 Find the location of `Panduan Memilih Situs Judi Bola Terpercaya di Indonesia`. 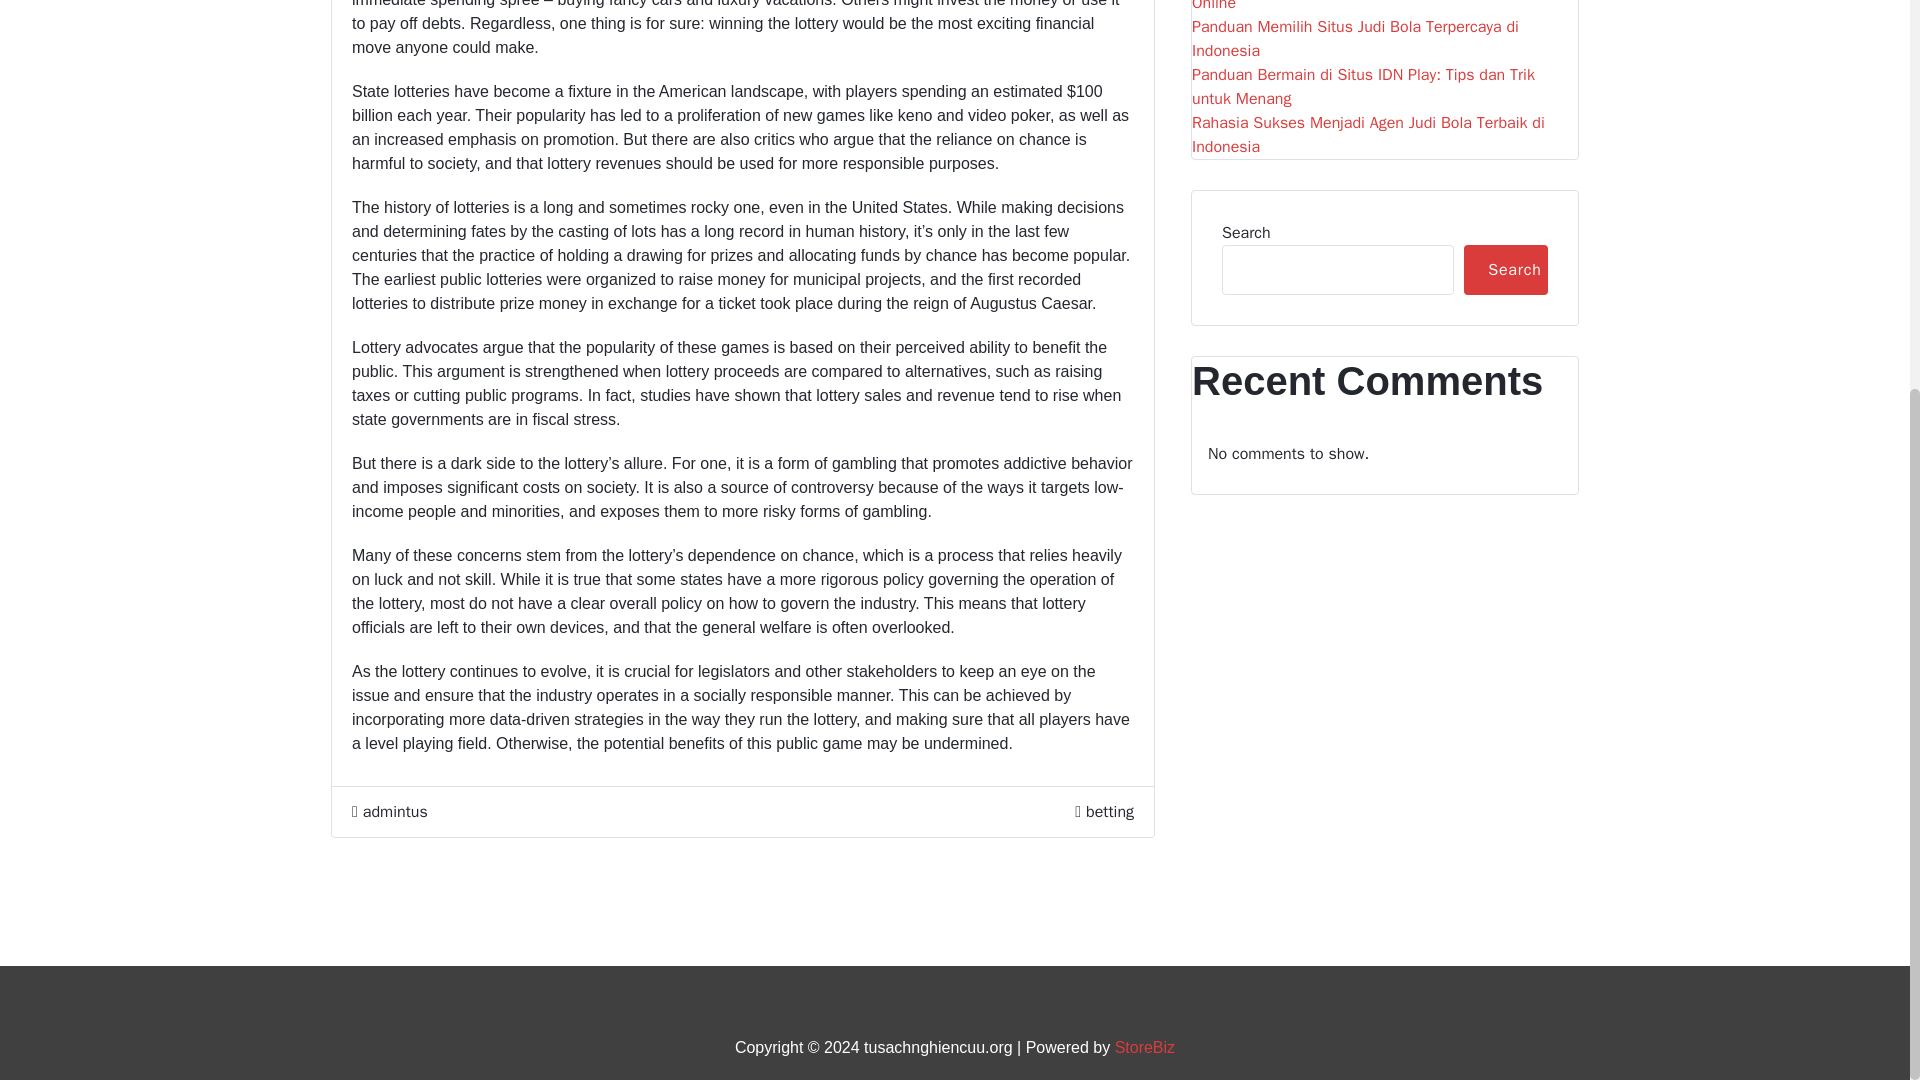

Panduan Memilih Situs Judi Bola Terpercaya di Indonesia is located at coordinates (1385, 38).